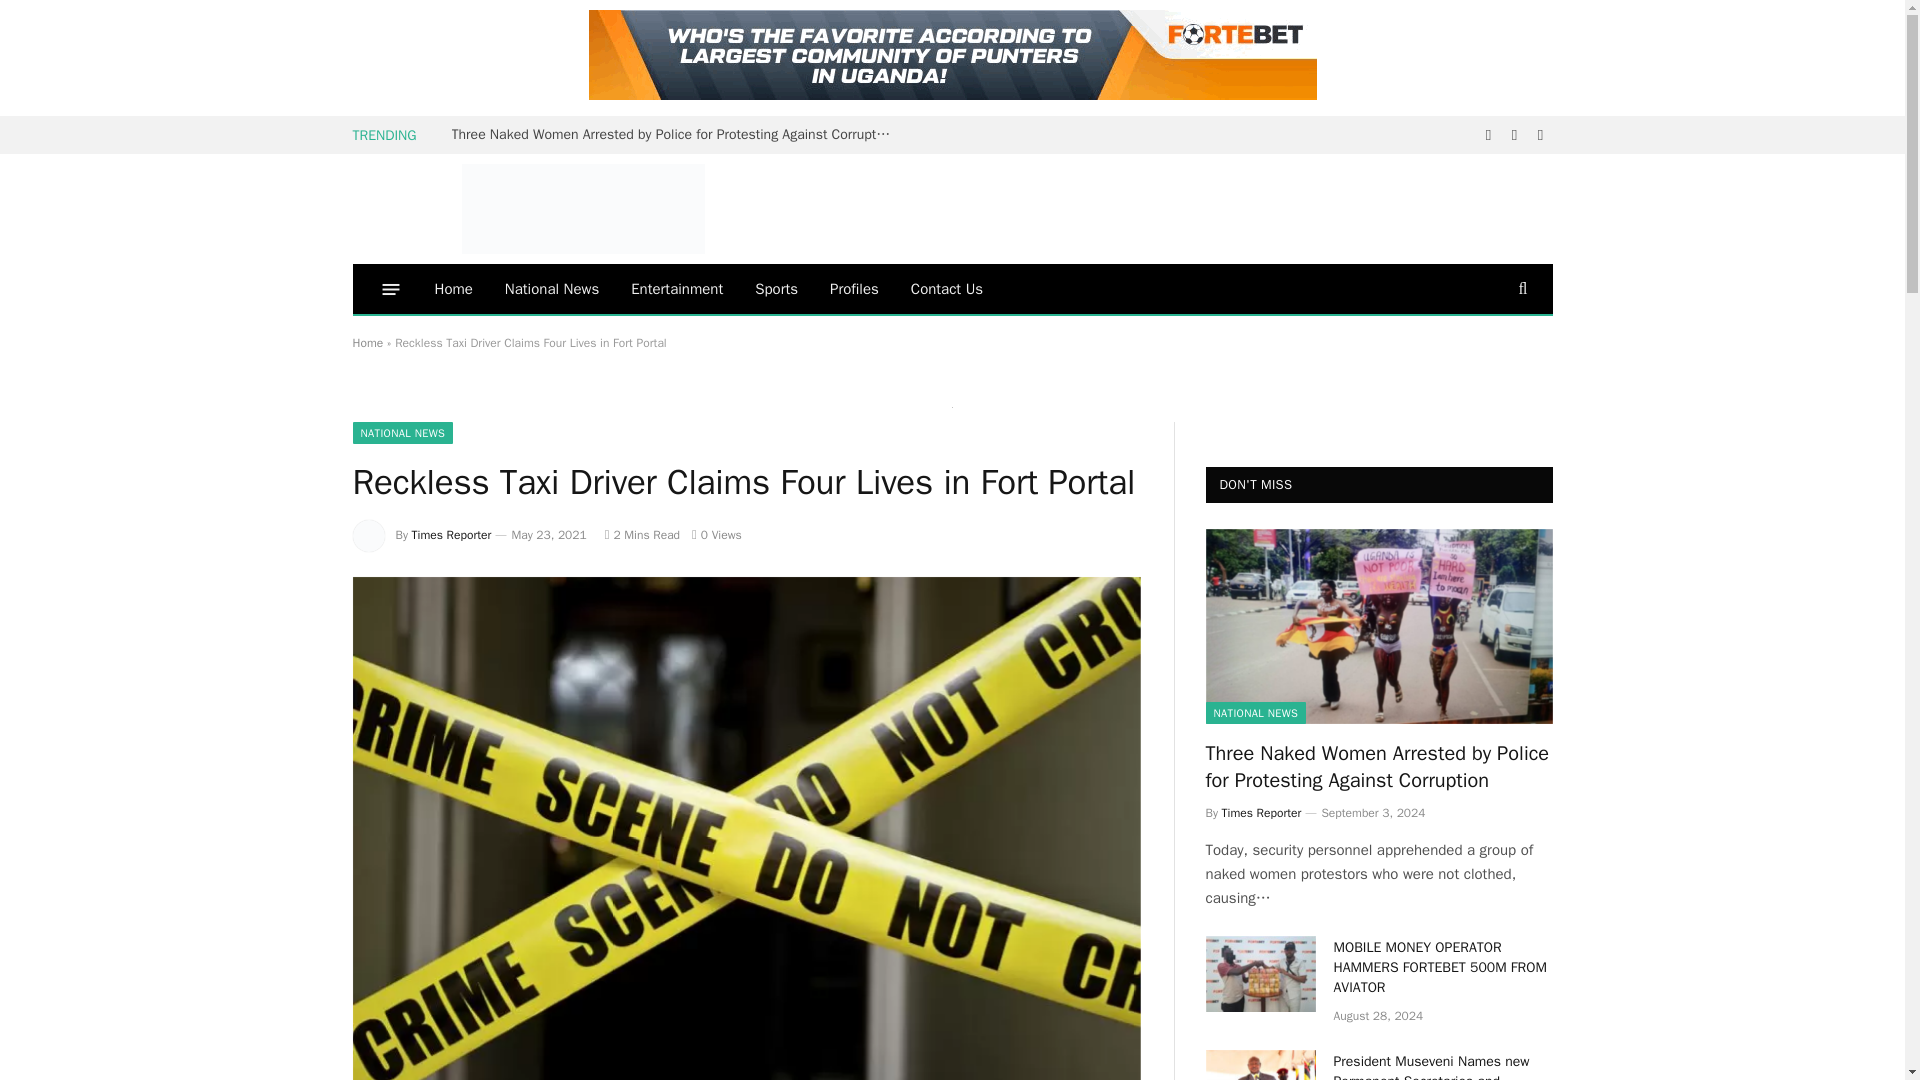  I want to click on Posts by Times Reporter, so click(452, 535).